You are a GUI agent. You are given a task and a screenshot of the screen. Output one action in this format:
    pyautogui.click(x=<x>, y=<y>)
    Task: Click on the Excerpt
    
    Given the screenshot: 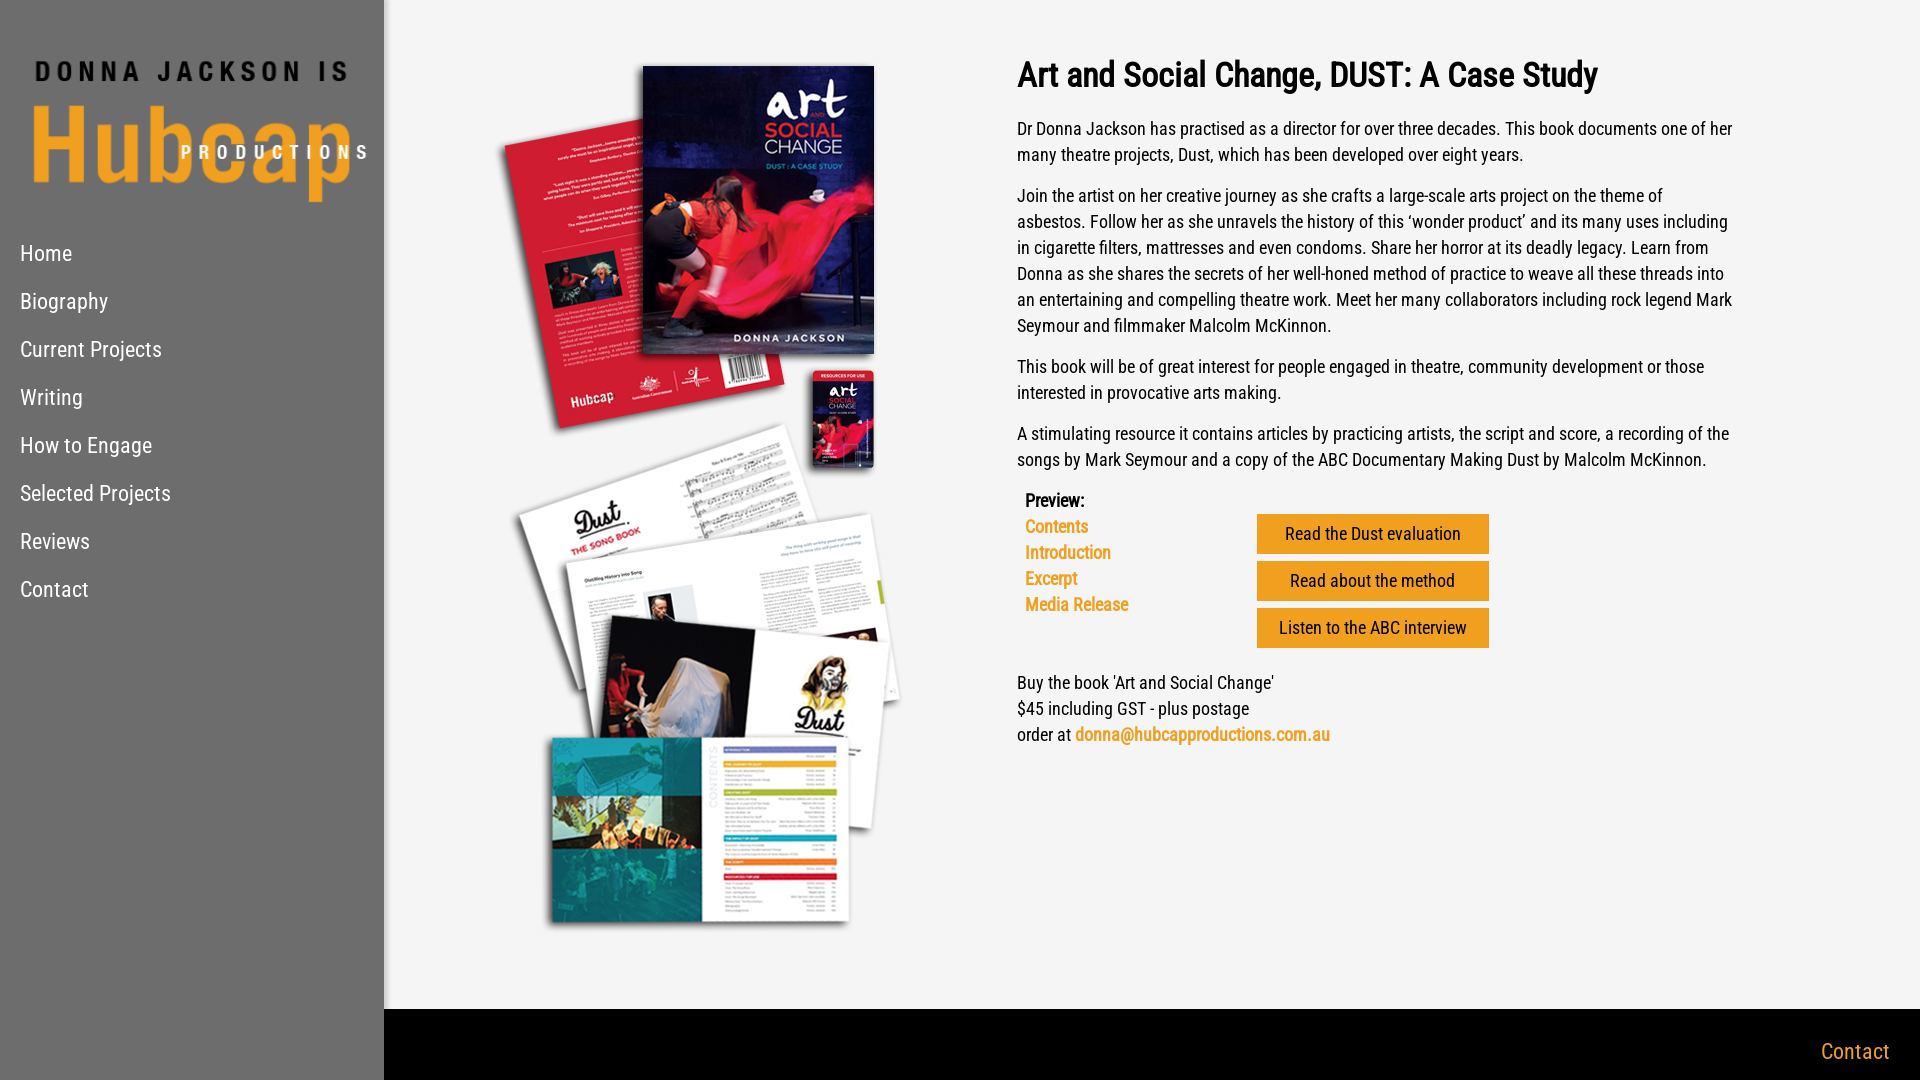 What is the action you would take?
    pyautogui.click(x=1050, y=578)
    